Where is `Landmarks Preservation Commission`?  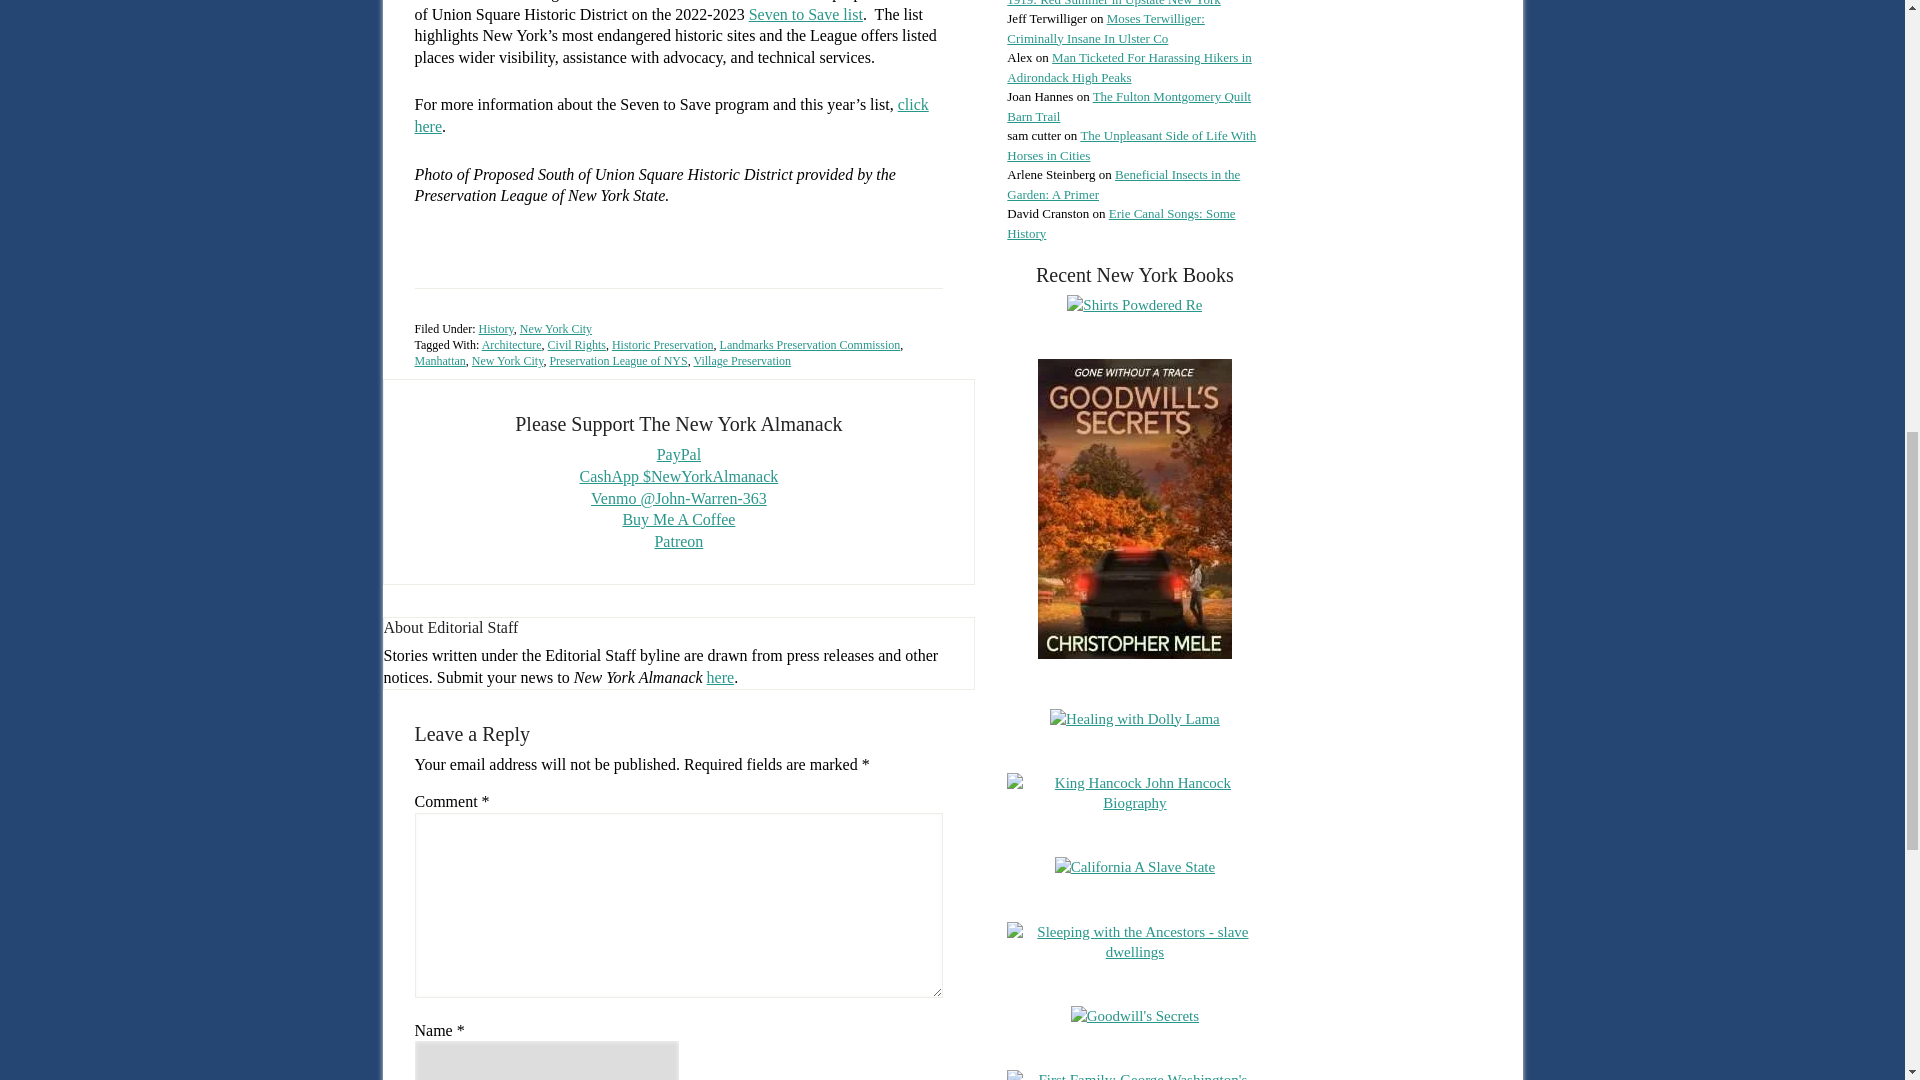
Landmarks Preservation Commission is located at coordinates (810, 345).